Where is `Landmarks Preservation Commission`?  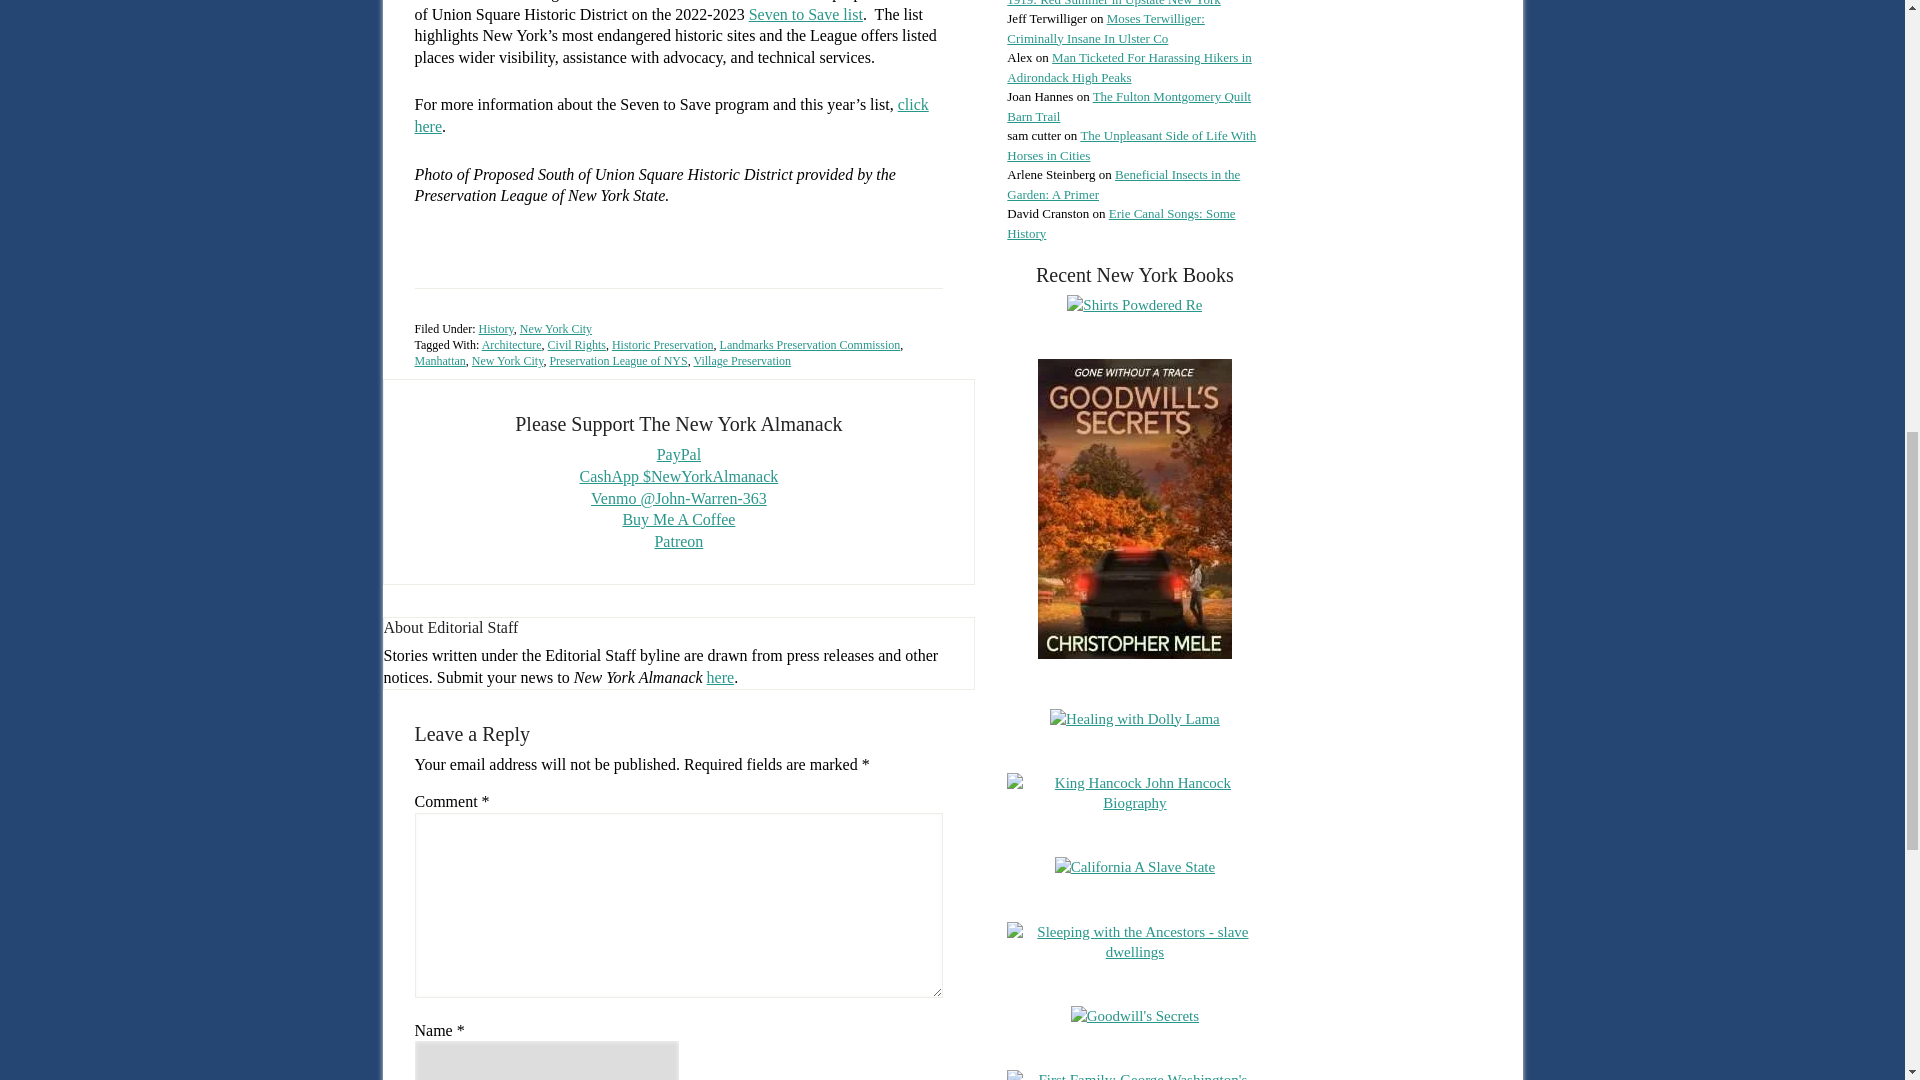
Landmarks Preservation Commission is located at coordinates (810, 345).